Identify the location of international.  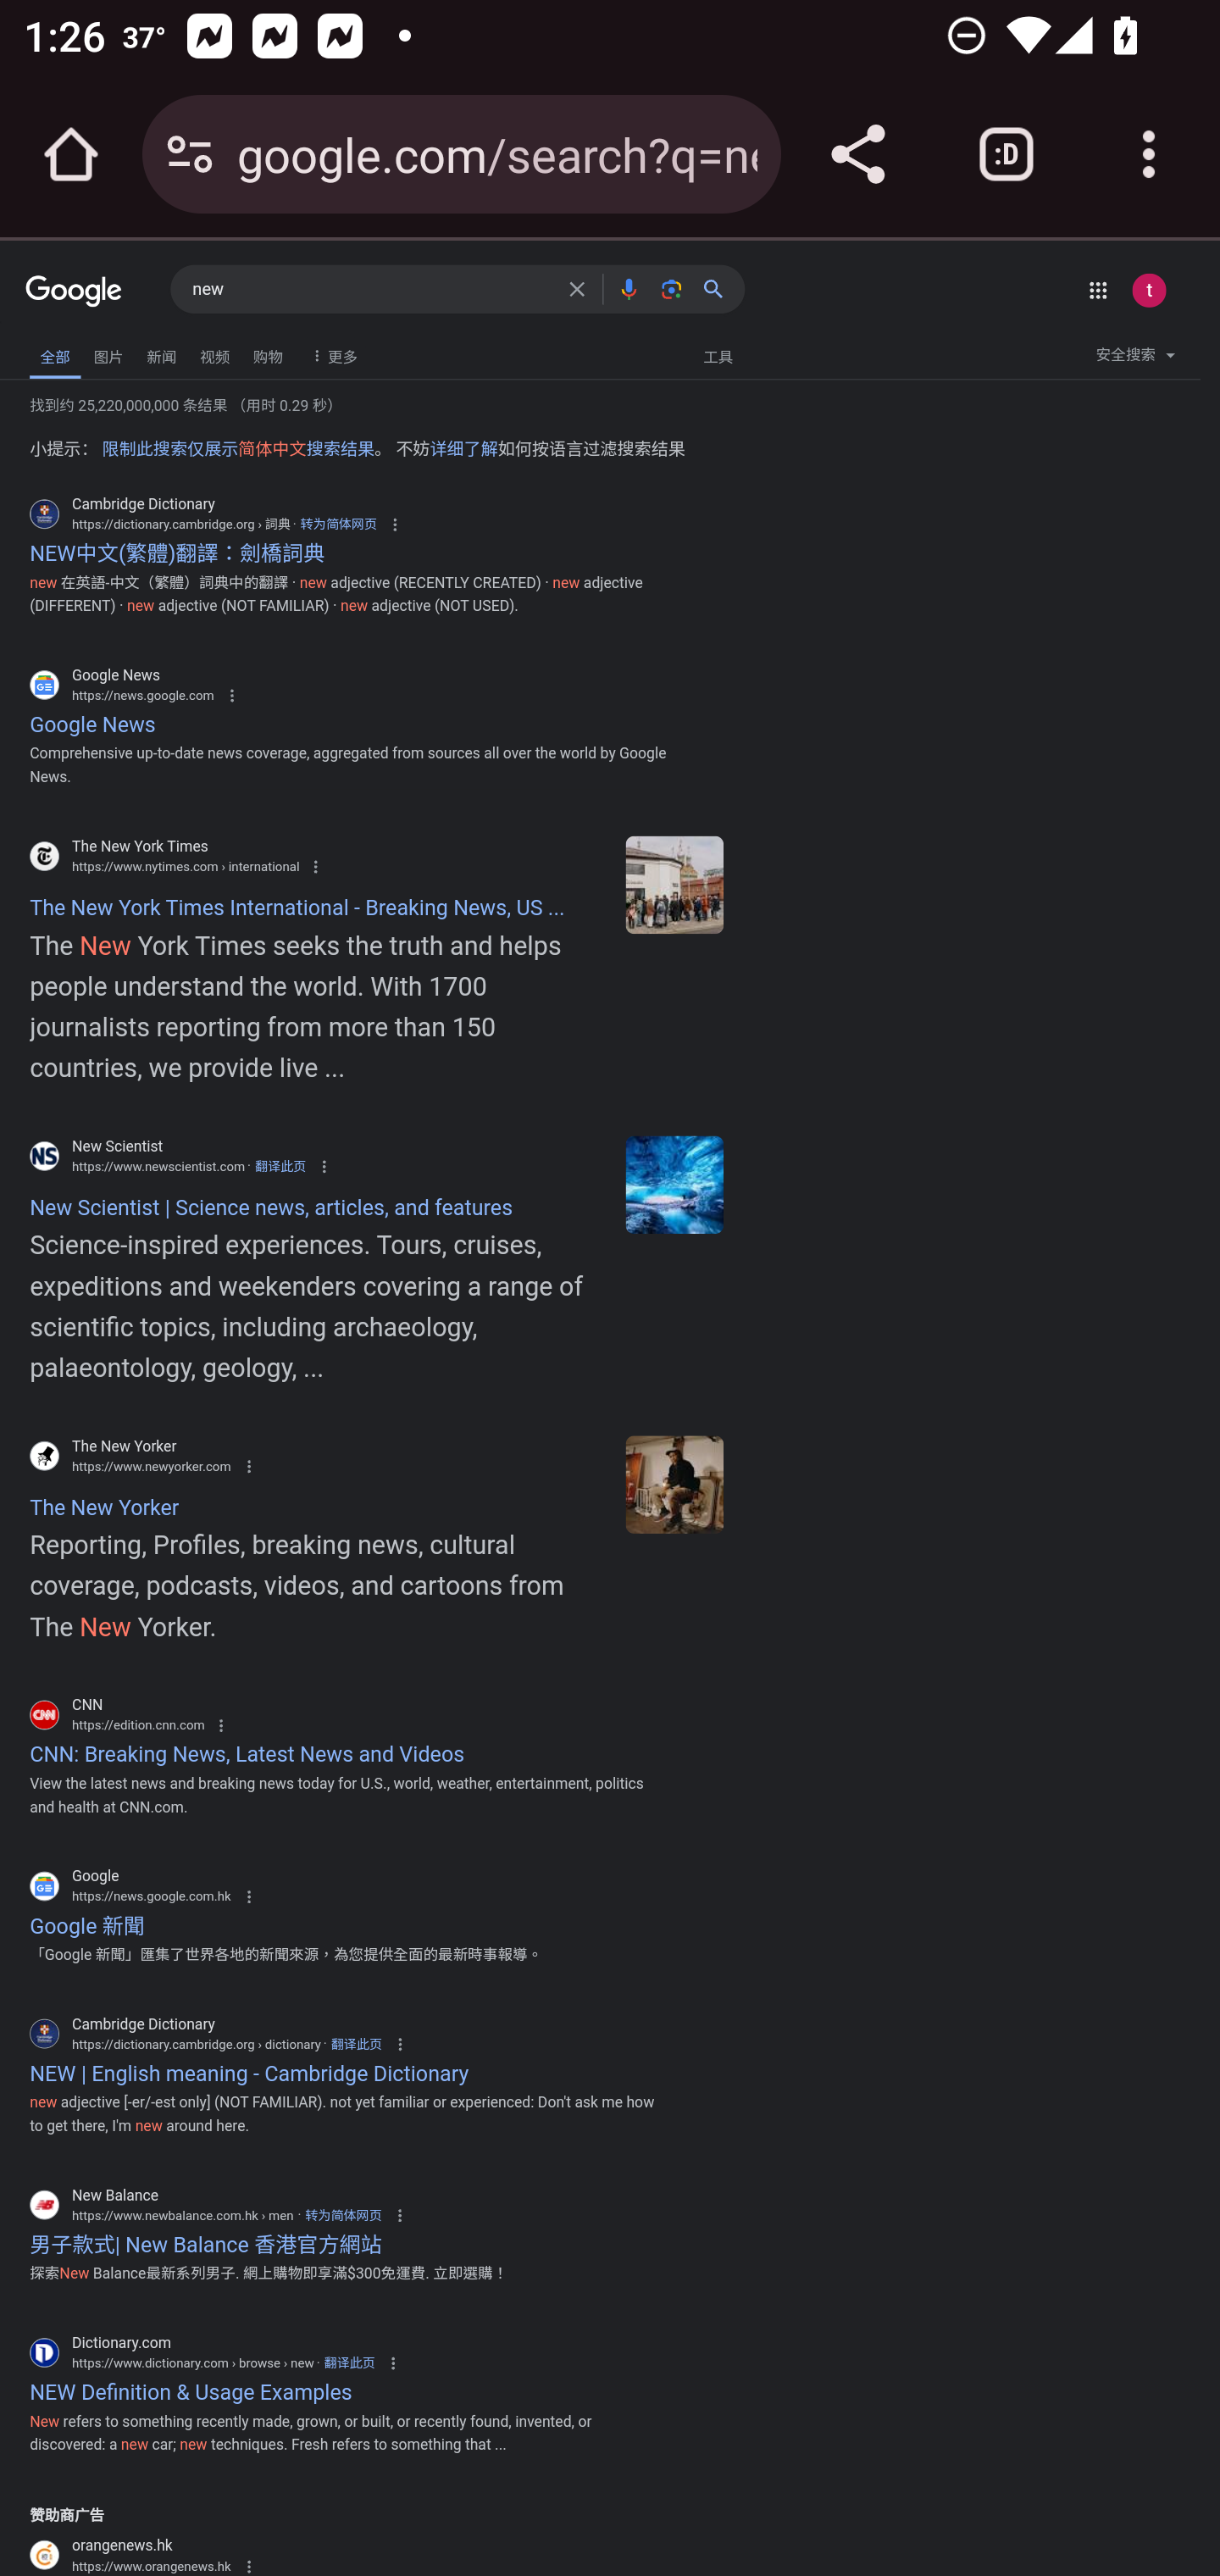
(674, 883).